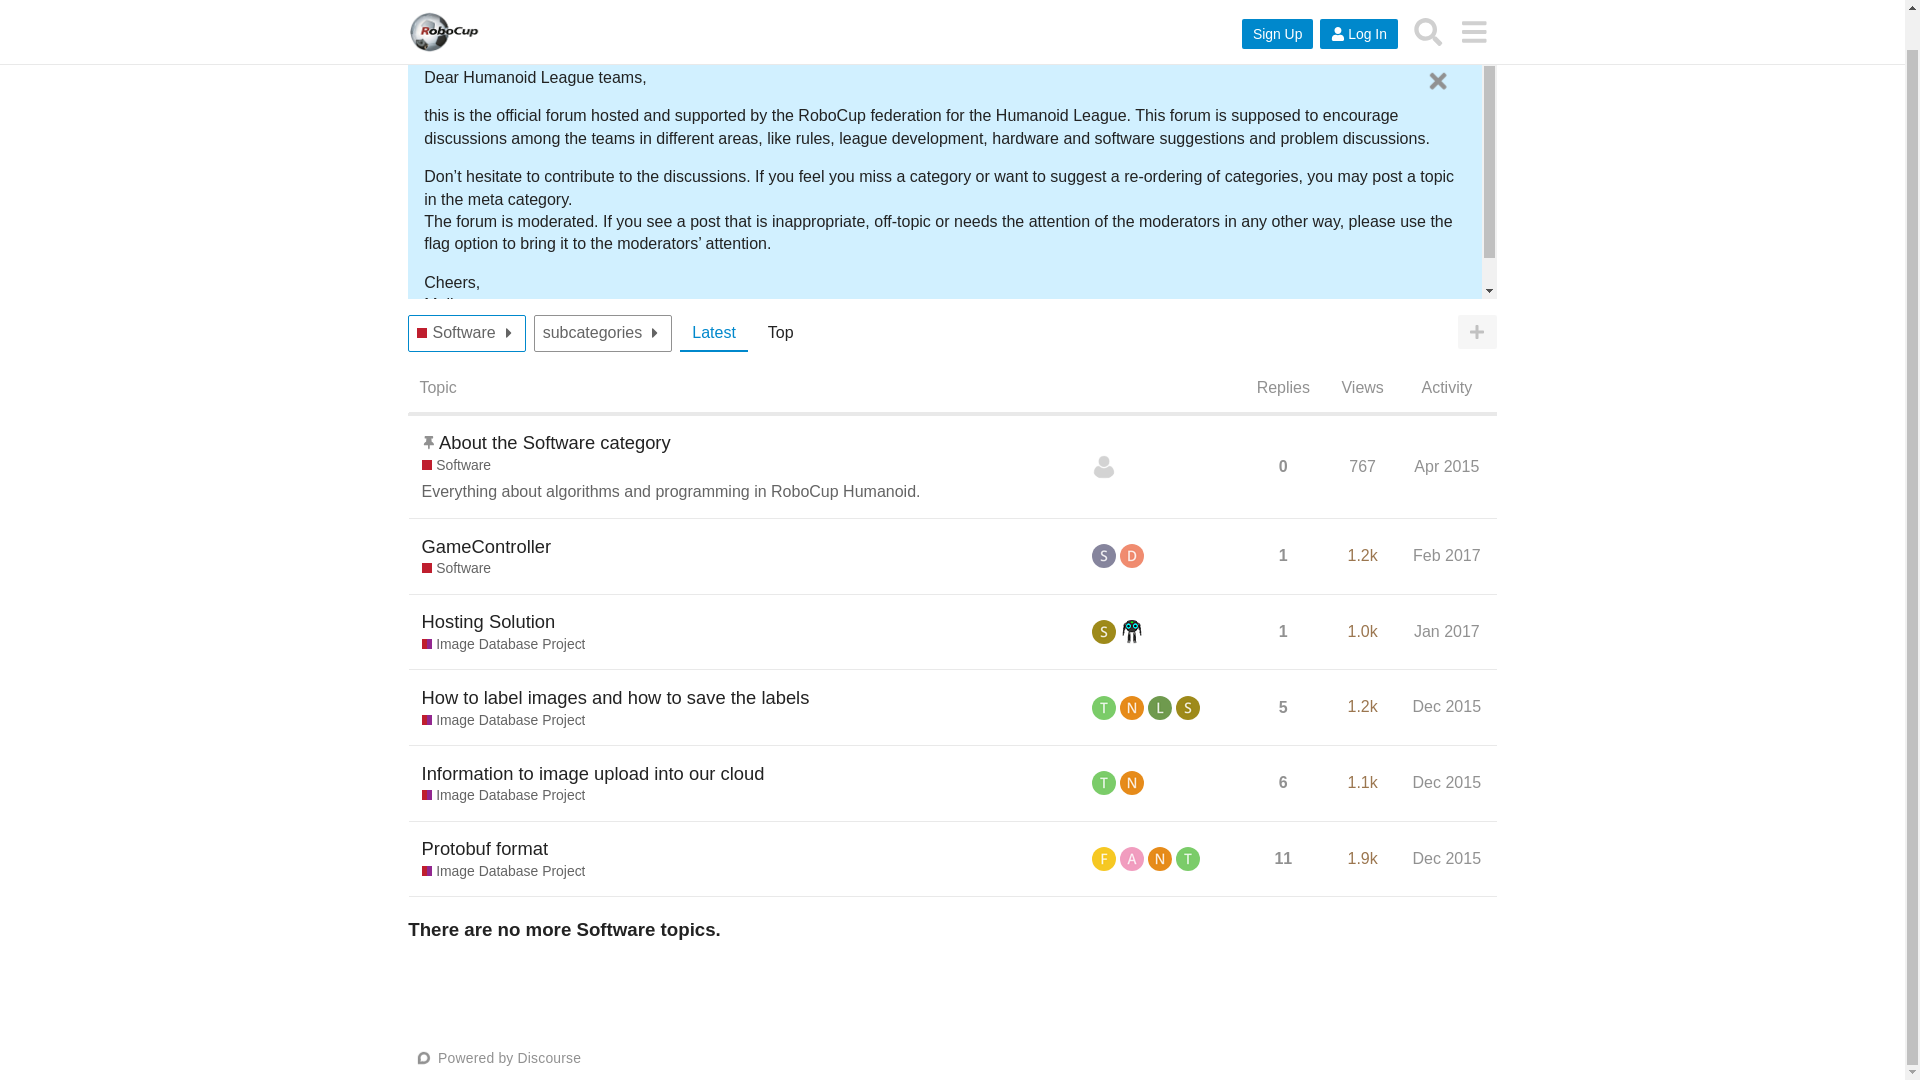 The image size is (1920, 1080). What do you see at coordinates (1278, 6) in the screenshot?
I see `Sign Up` at bounding box center [1278, 6].